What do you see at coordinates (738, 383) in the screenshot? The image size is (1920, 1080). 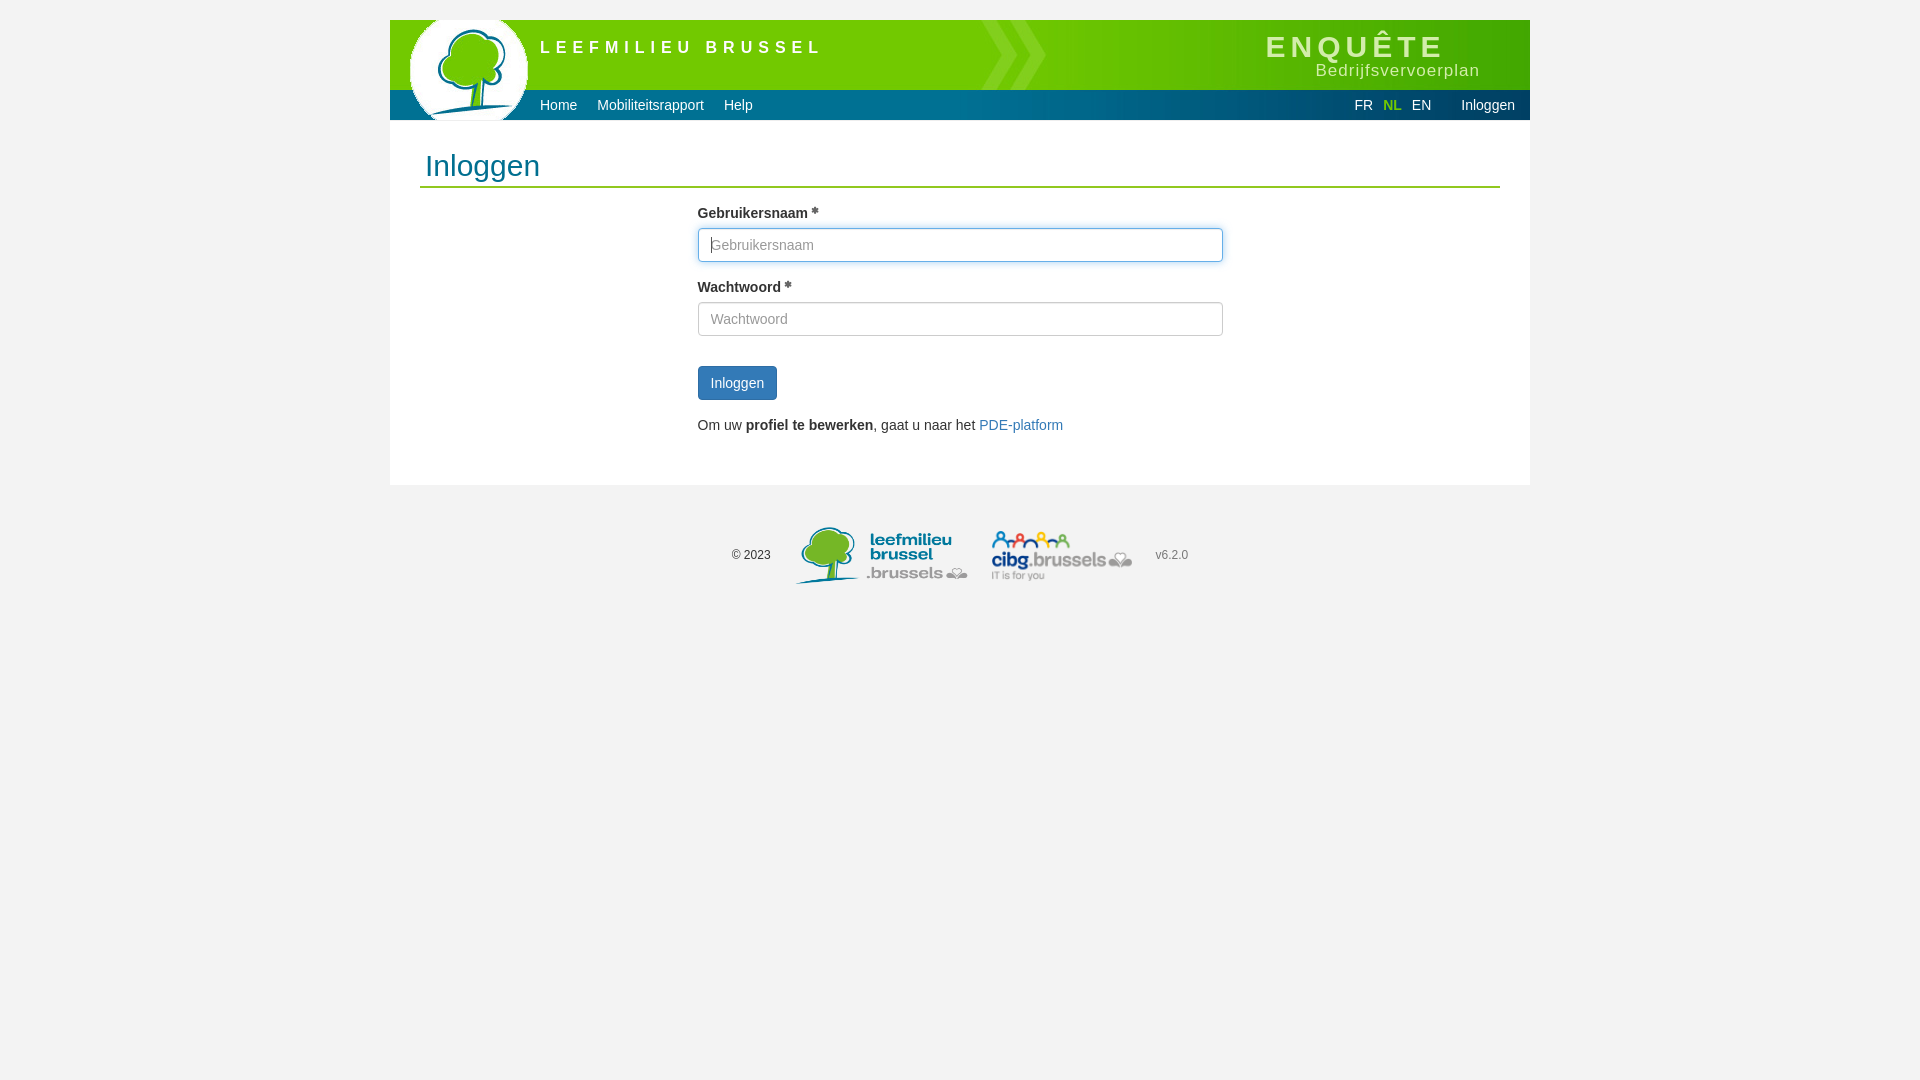 I see `Inloggen` at bounding box center [738, 383].